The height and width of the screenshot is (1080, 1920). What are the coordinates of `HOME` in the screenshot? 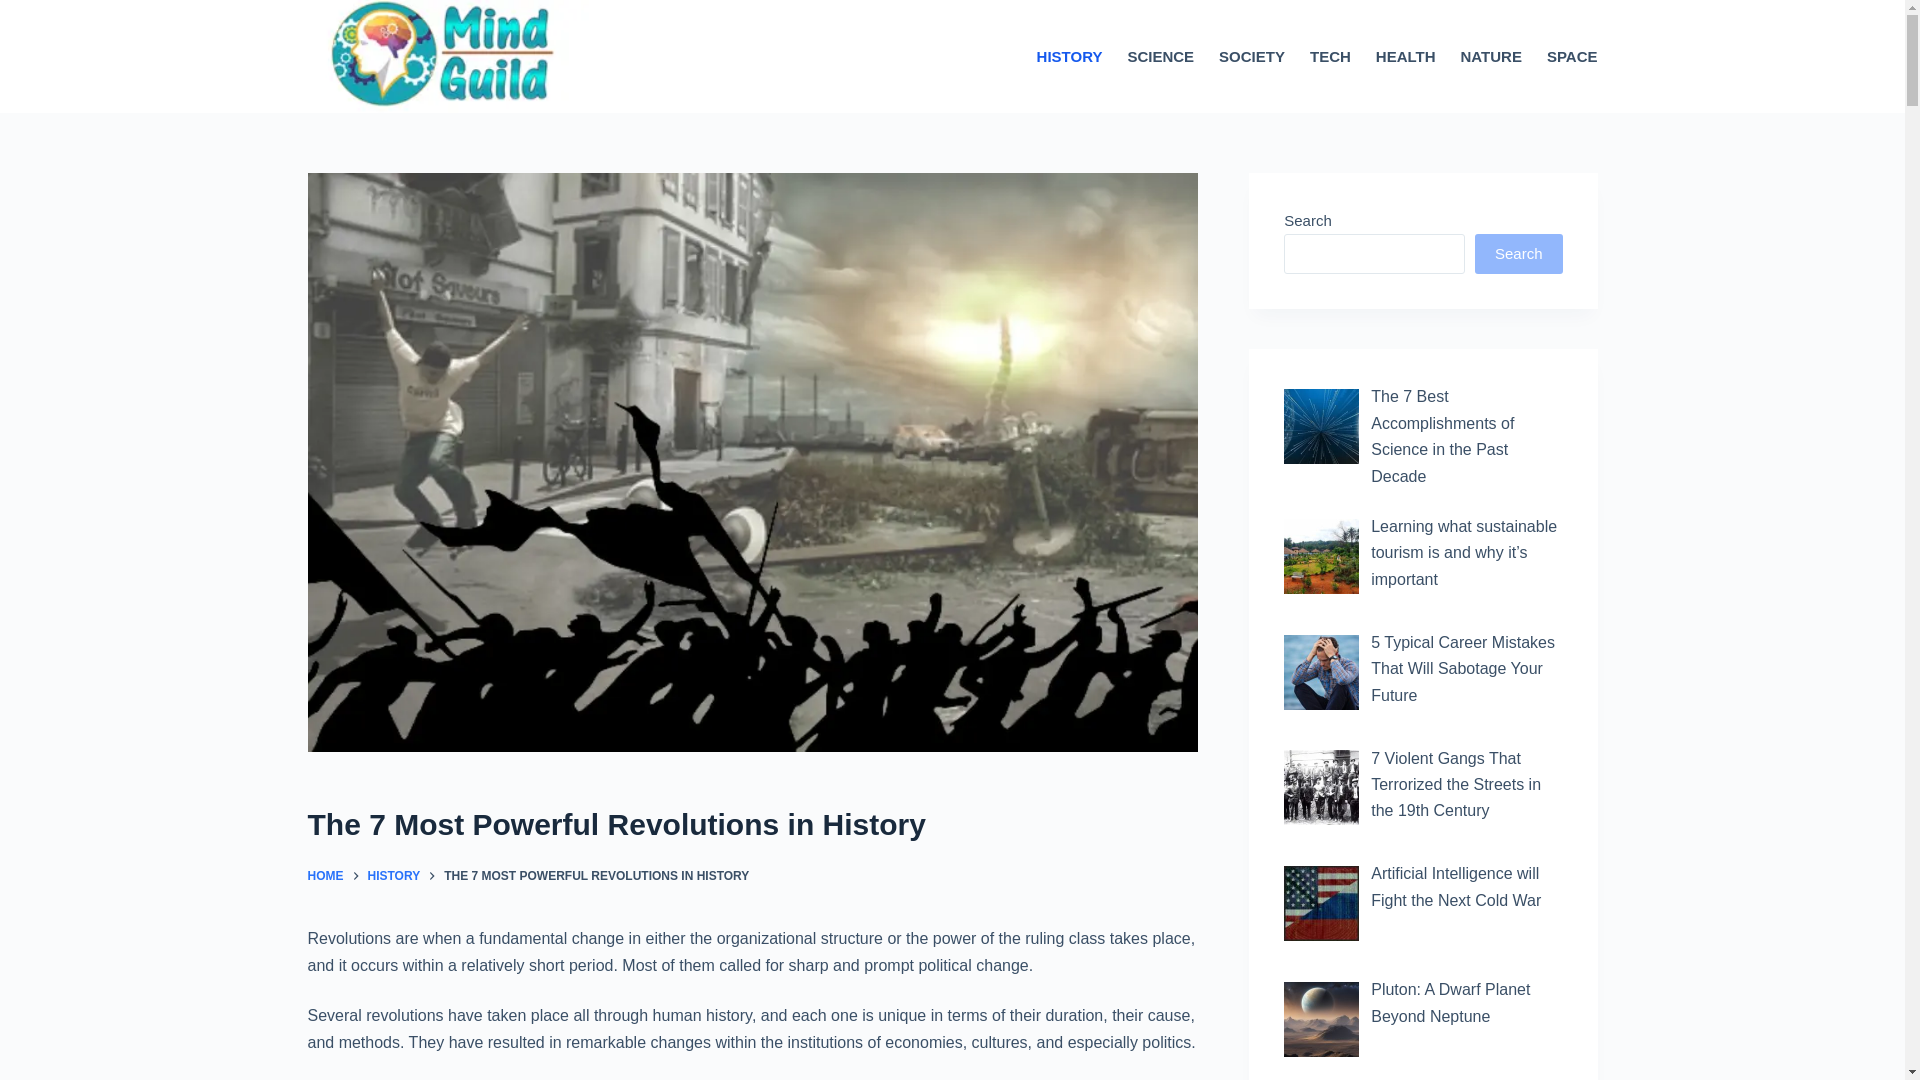 It's located at (325, 876).